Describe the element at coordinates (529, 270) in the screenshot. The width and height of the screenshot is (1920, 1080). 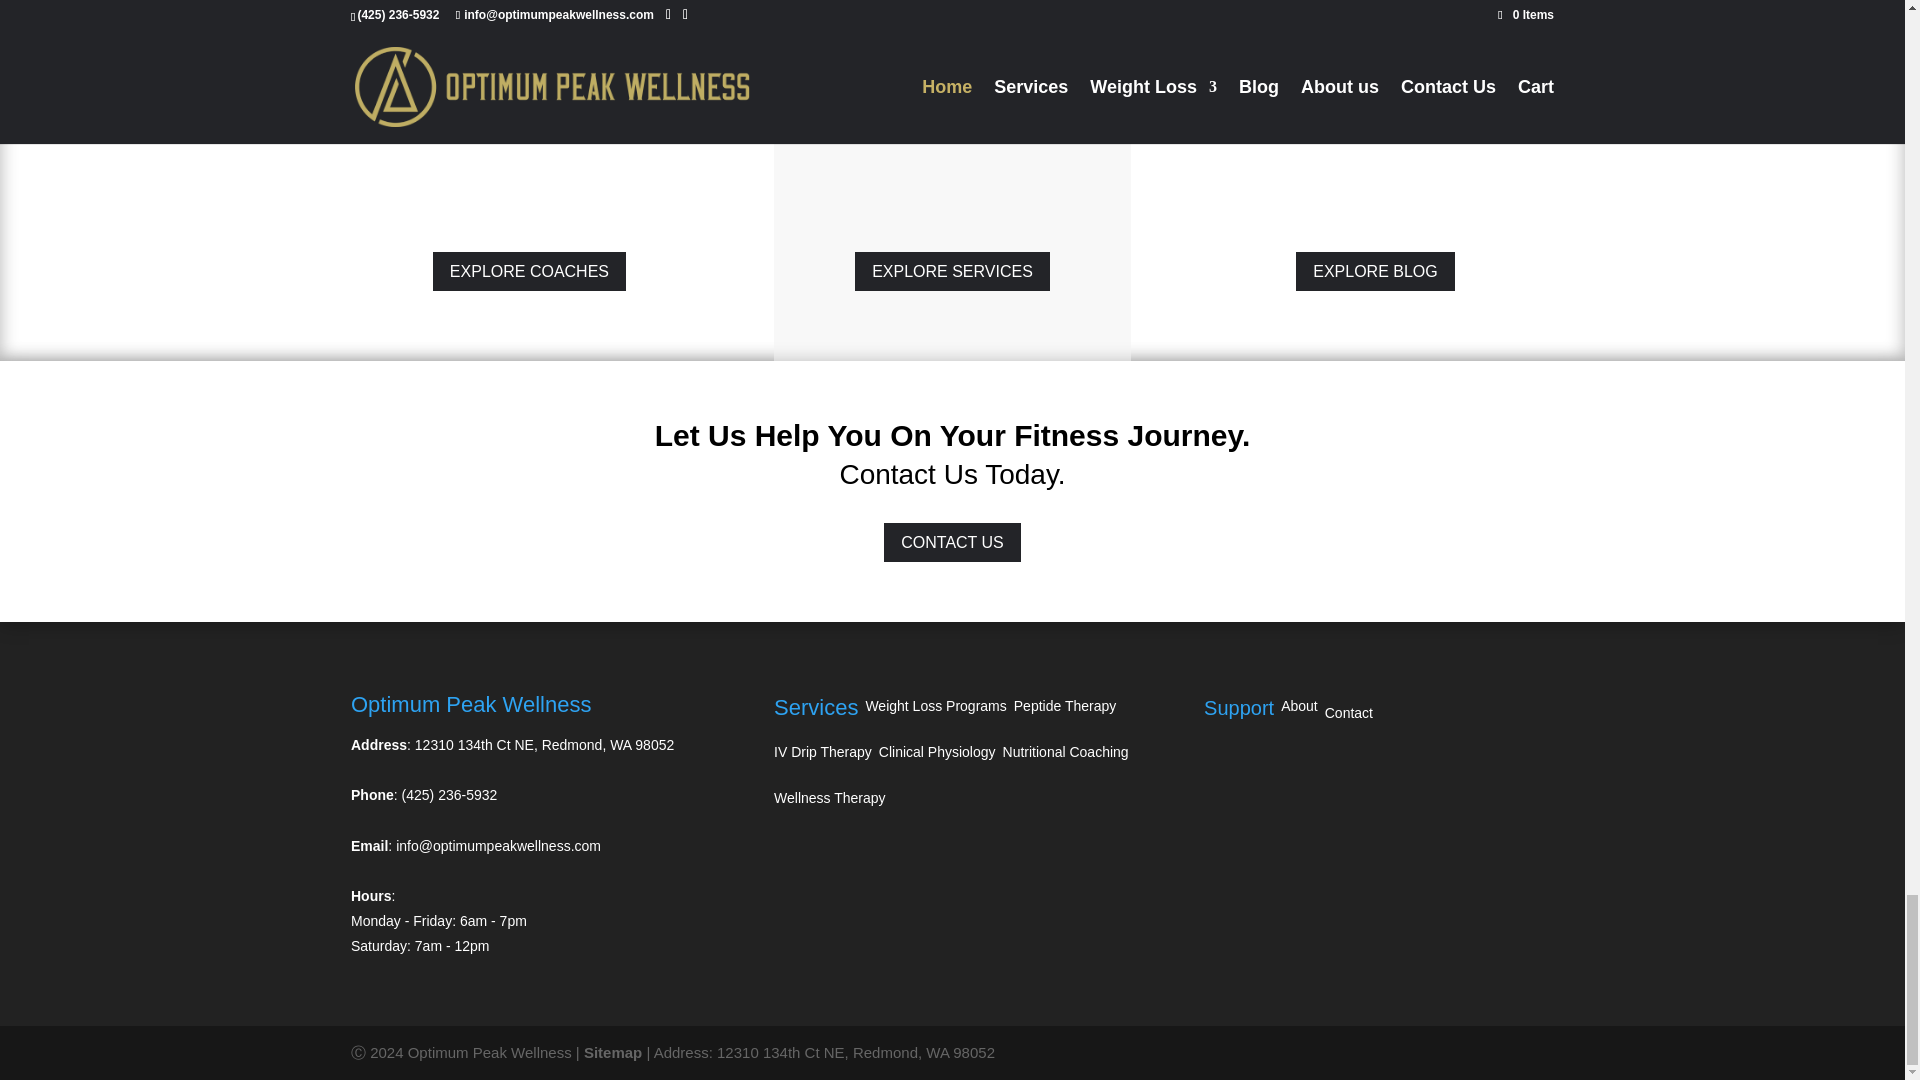
I see `EXPLORE COACHES` at that location.